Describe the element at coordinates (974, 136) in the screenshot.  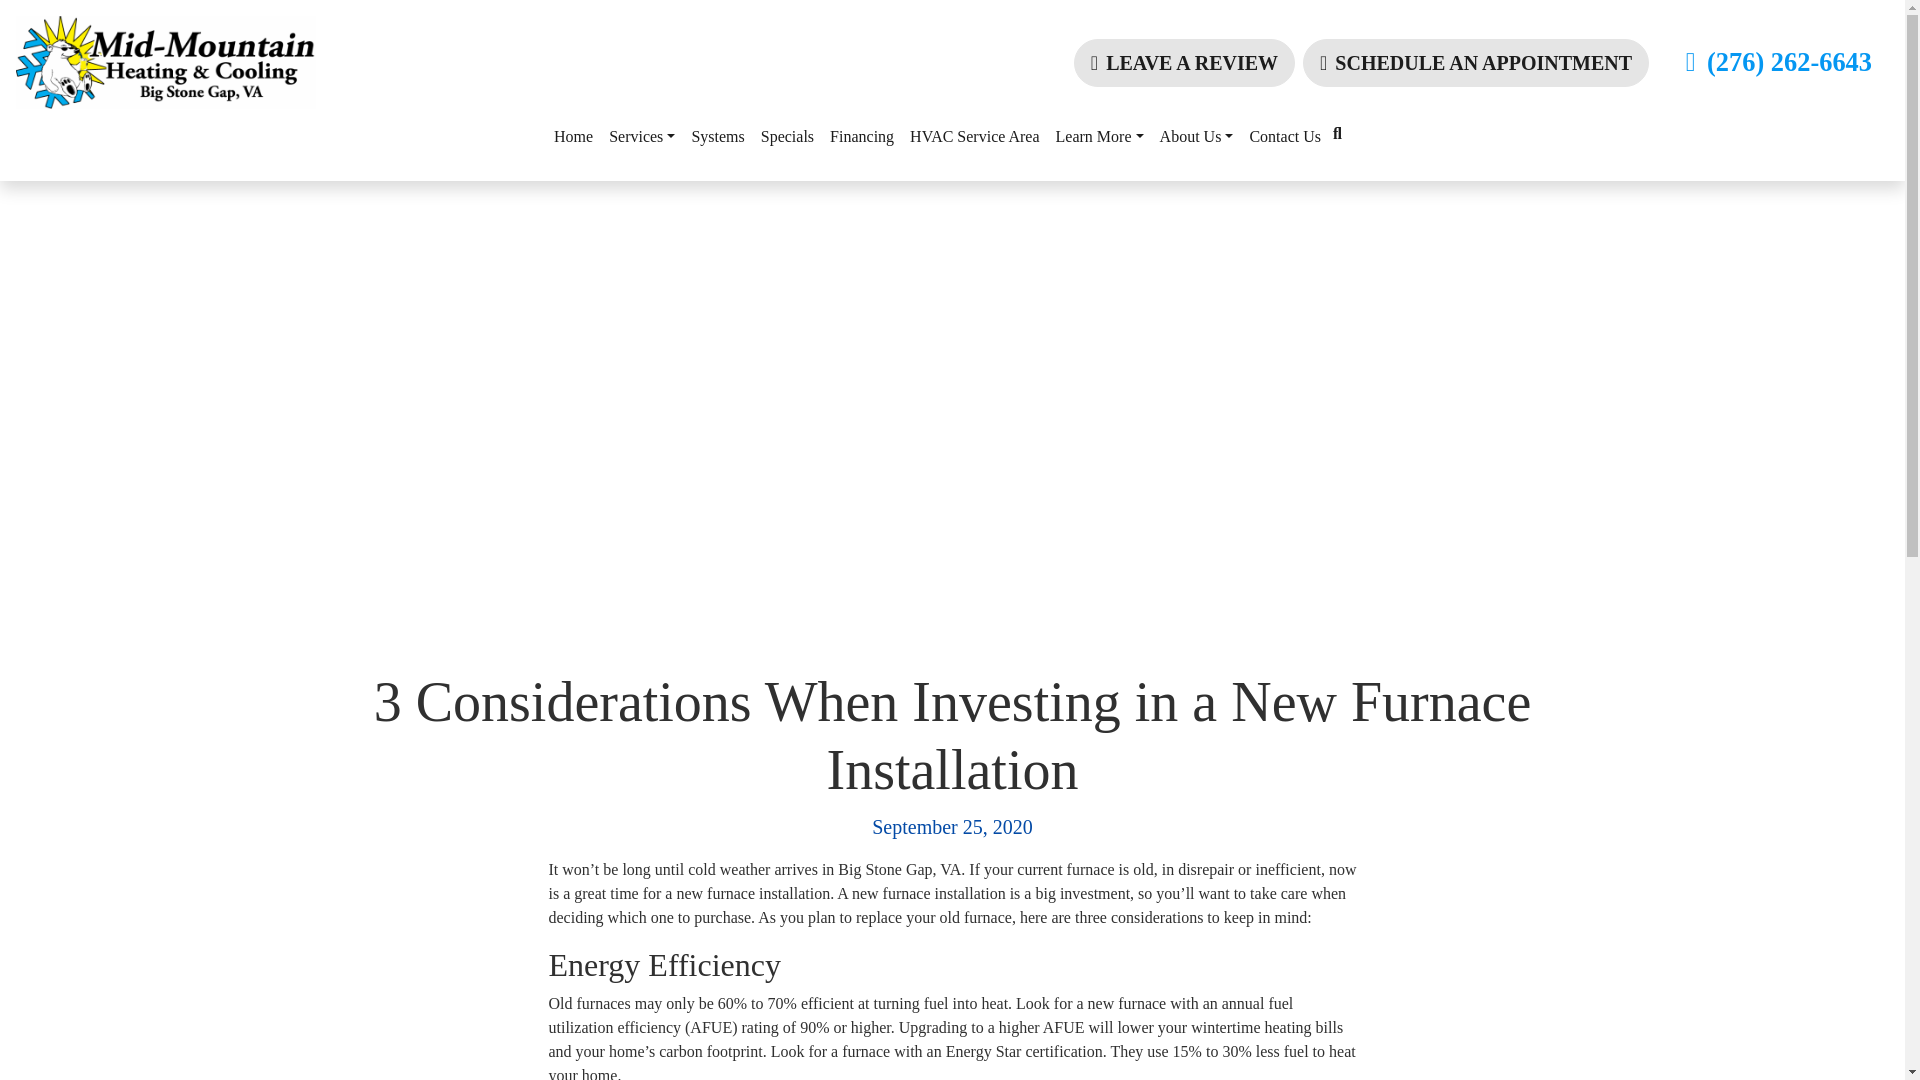
I see `HVAC Service Area` at that location.